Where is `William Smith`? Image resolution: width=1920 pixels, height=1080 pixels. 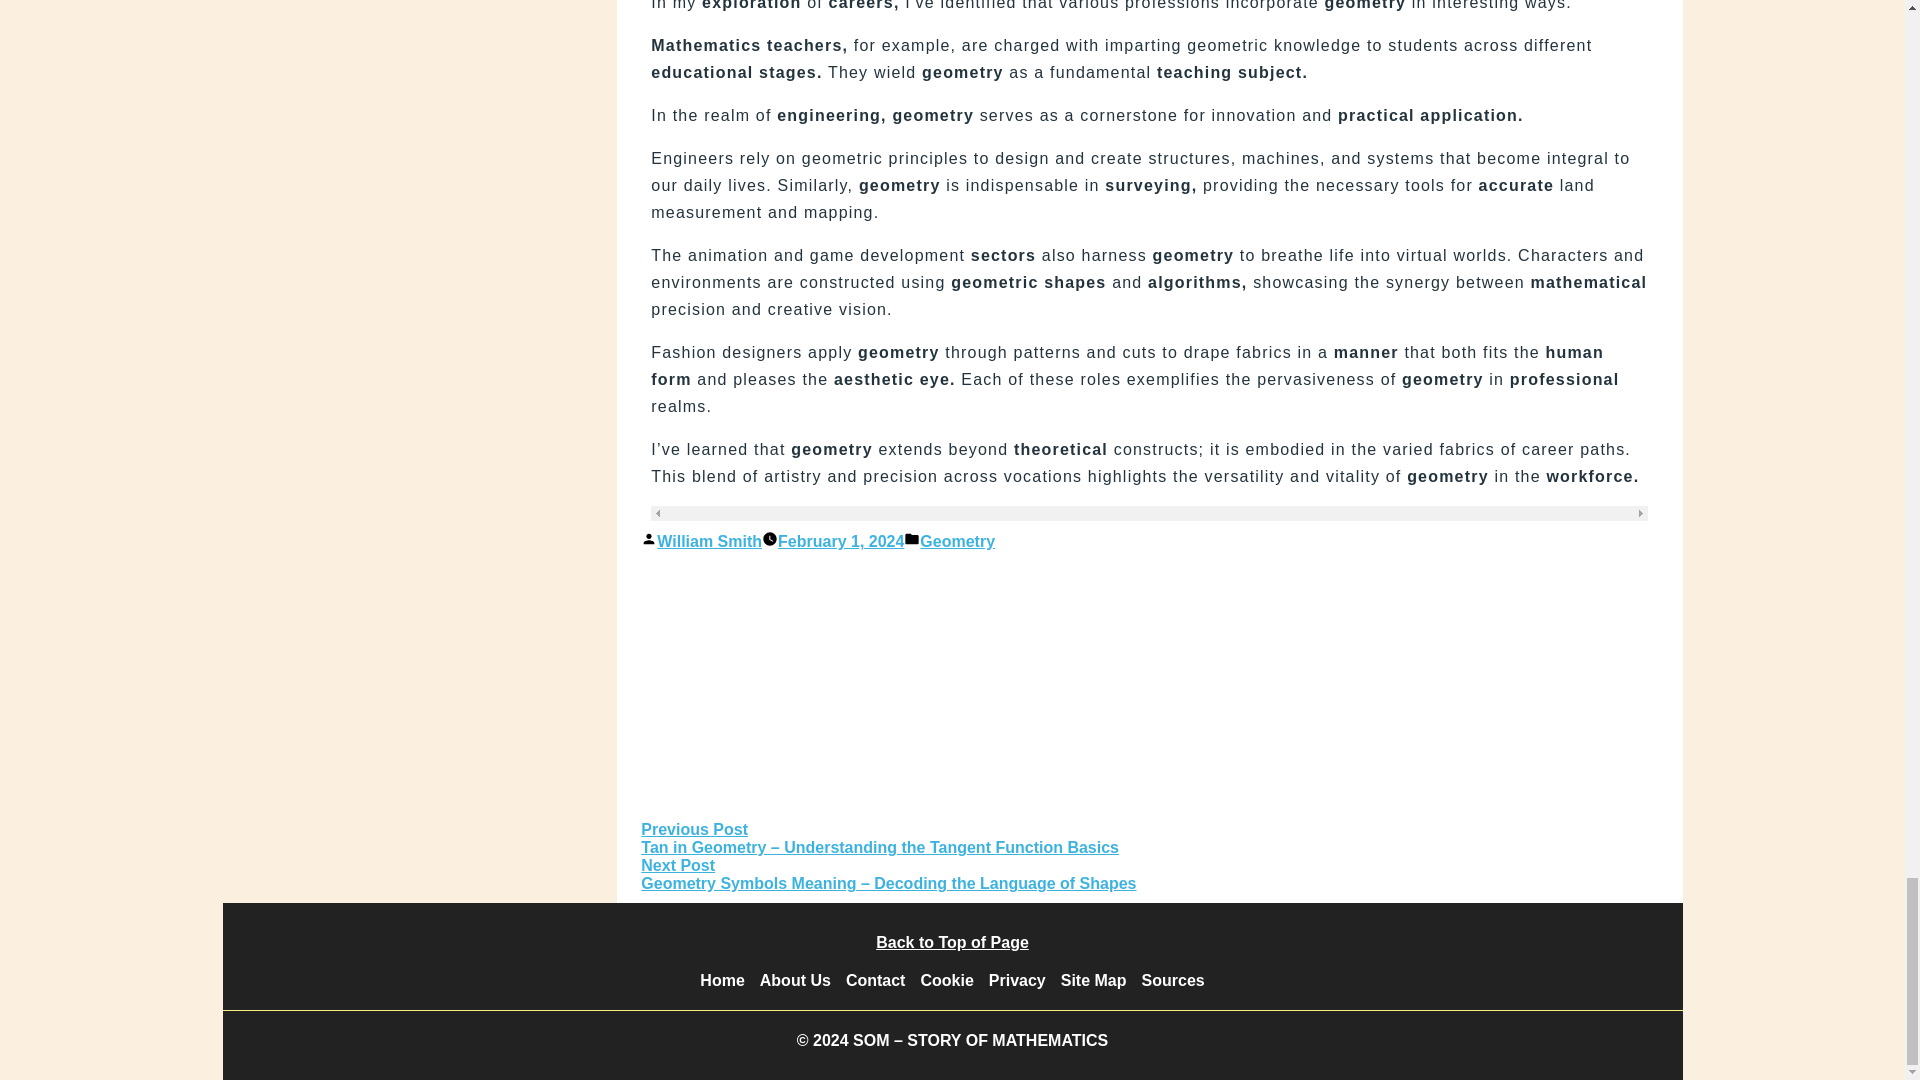
William Smith is located at coordinates (709, 541).